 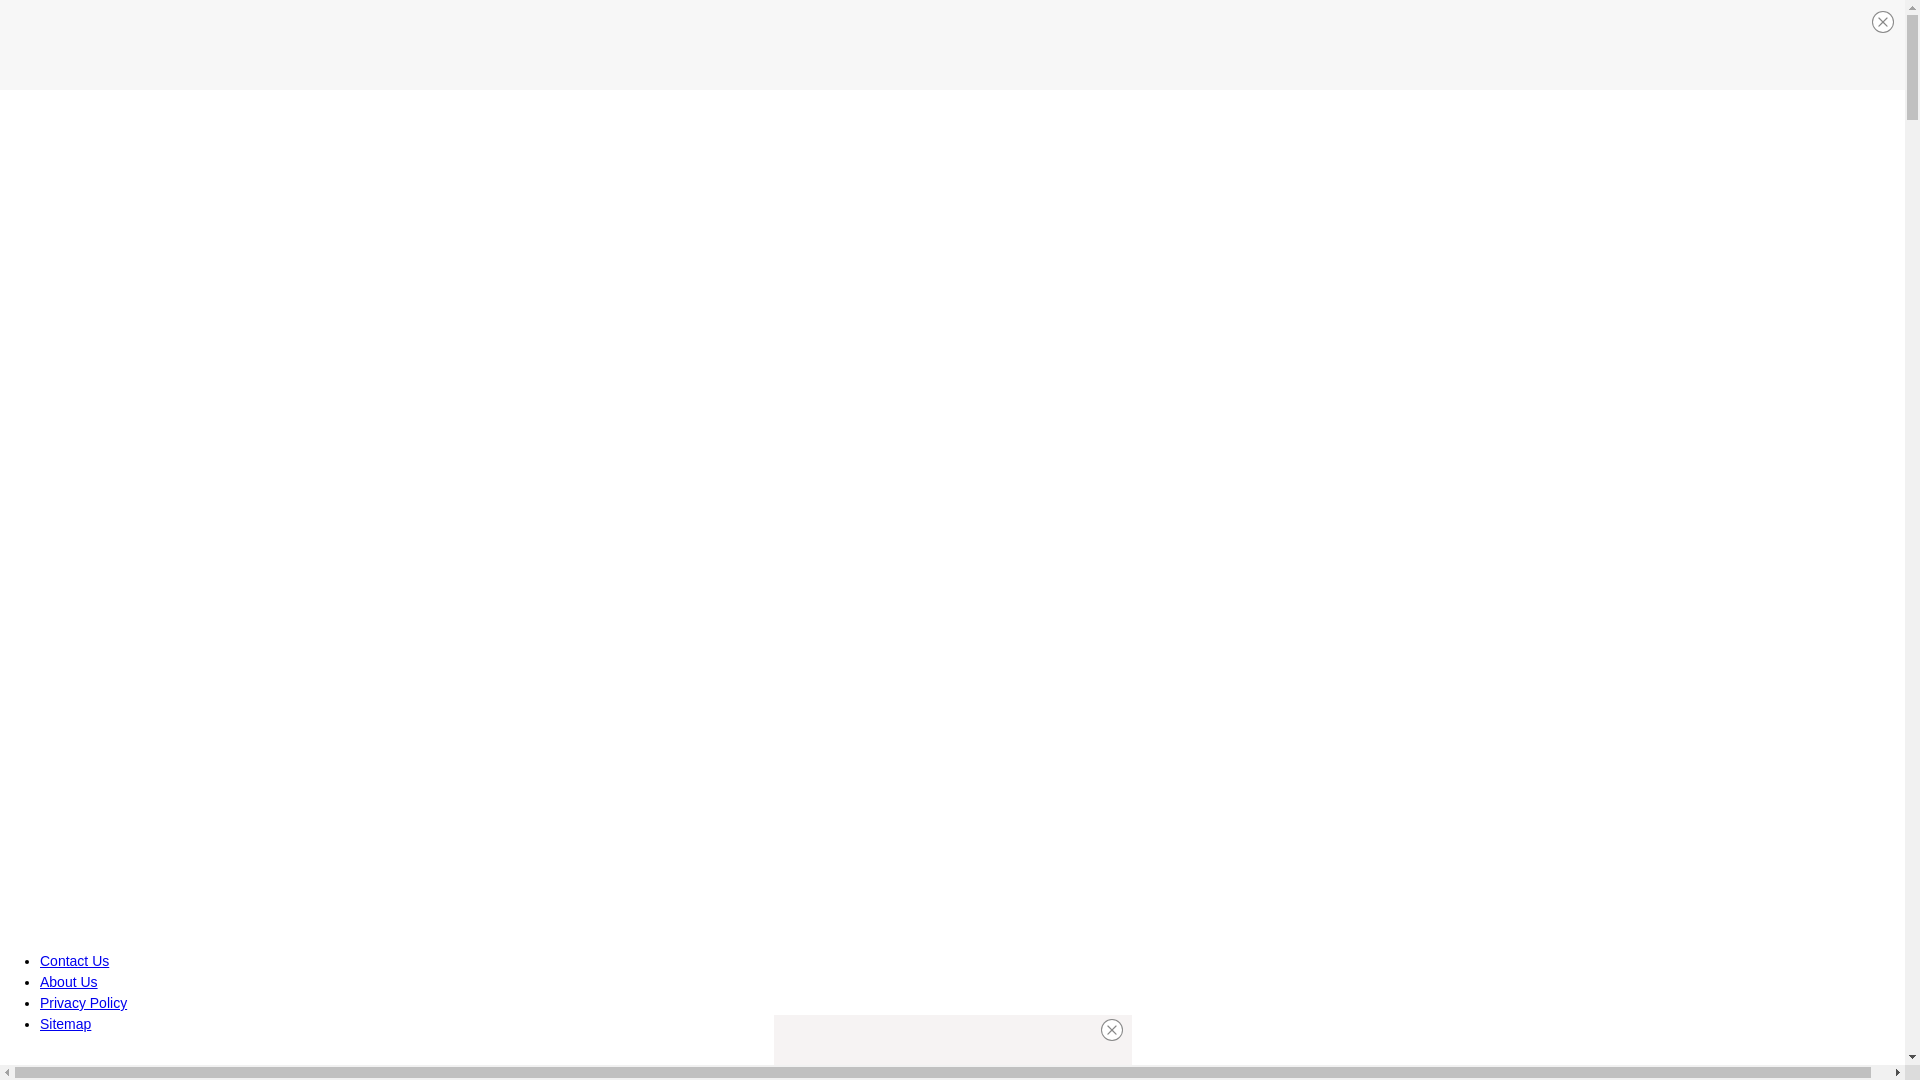 What do you see at coordinates (951, 44) in the screenshot?
I see `3rd party ad content` at bounding box center [951, 44].